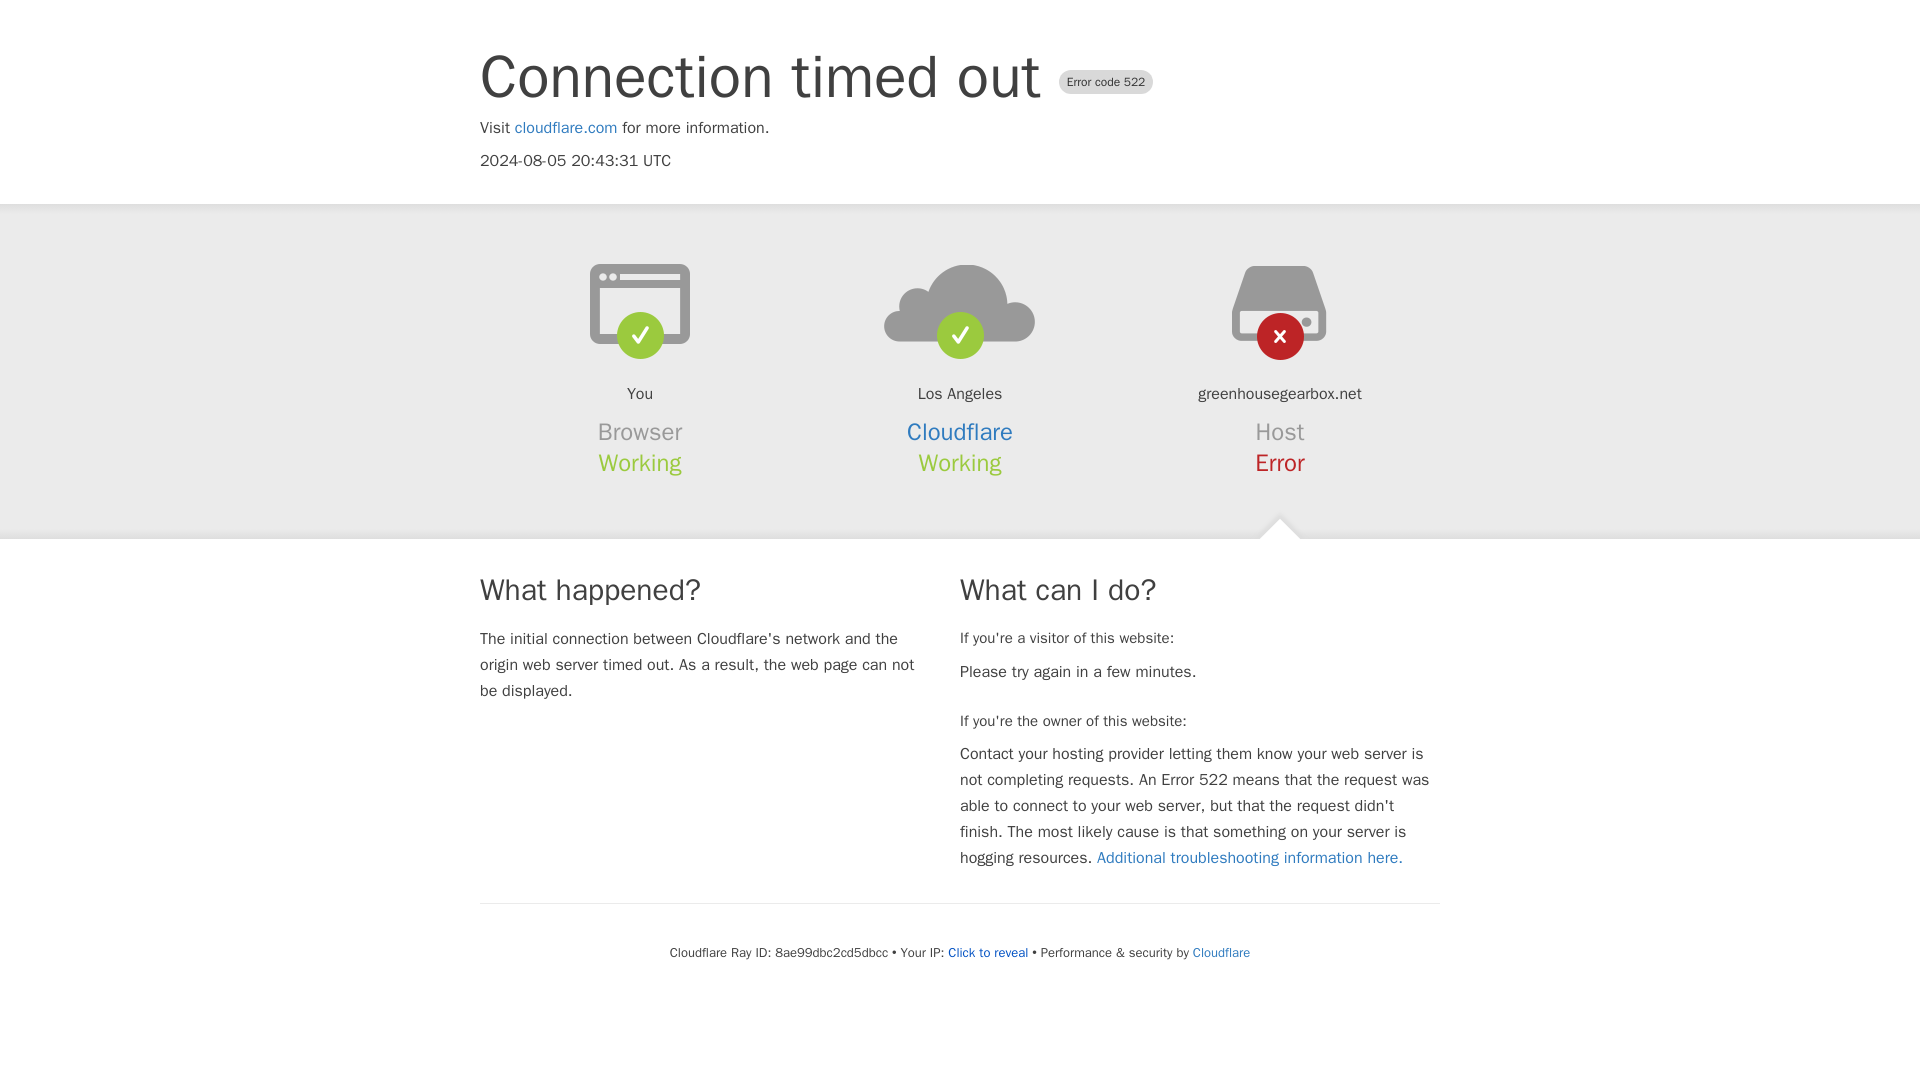  I want to click on Click to reveal, so click(988, 952).